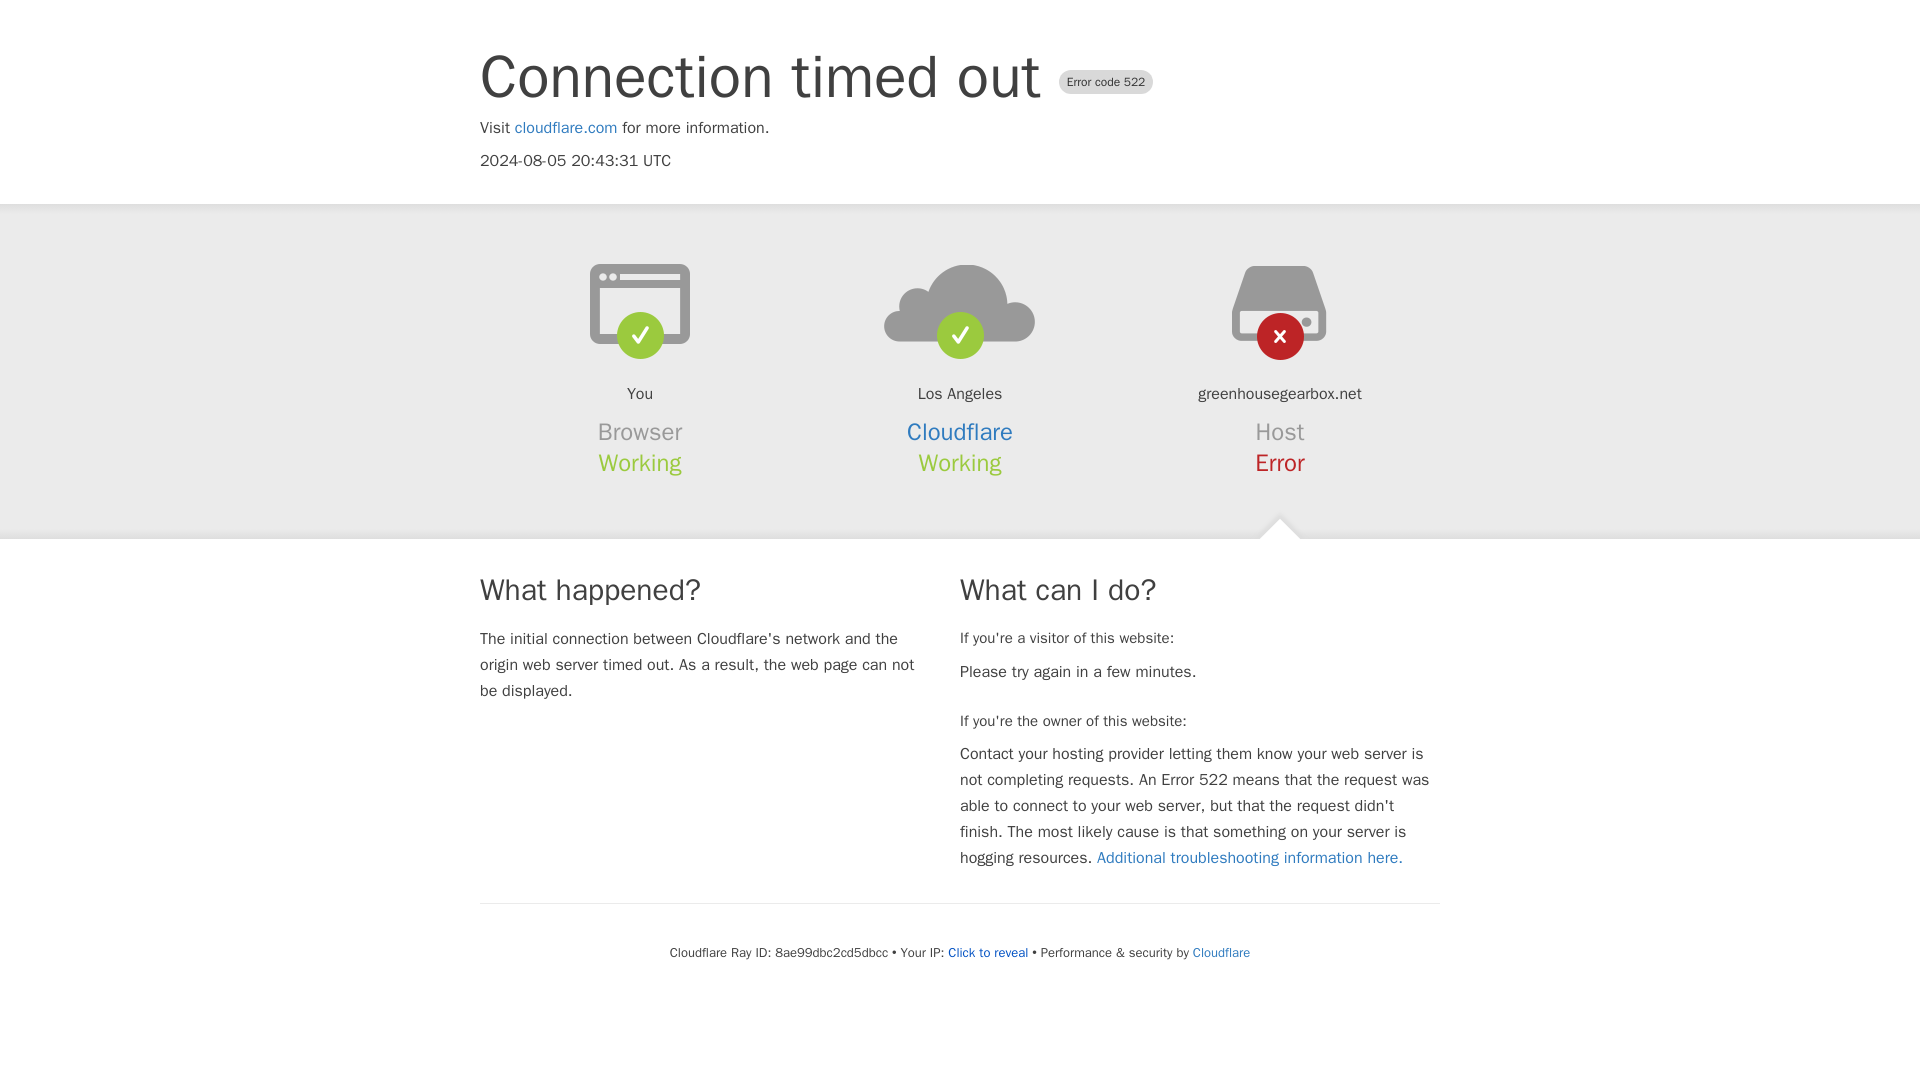  I want to click on Click to reveal, so click(988, 952).